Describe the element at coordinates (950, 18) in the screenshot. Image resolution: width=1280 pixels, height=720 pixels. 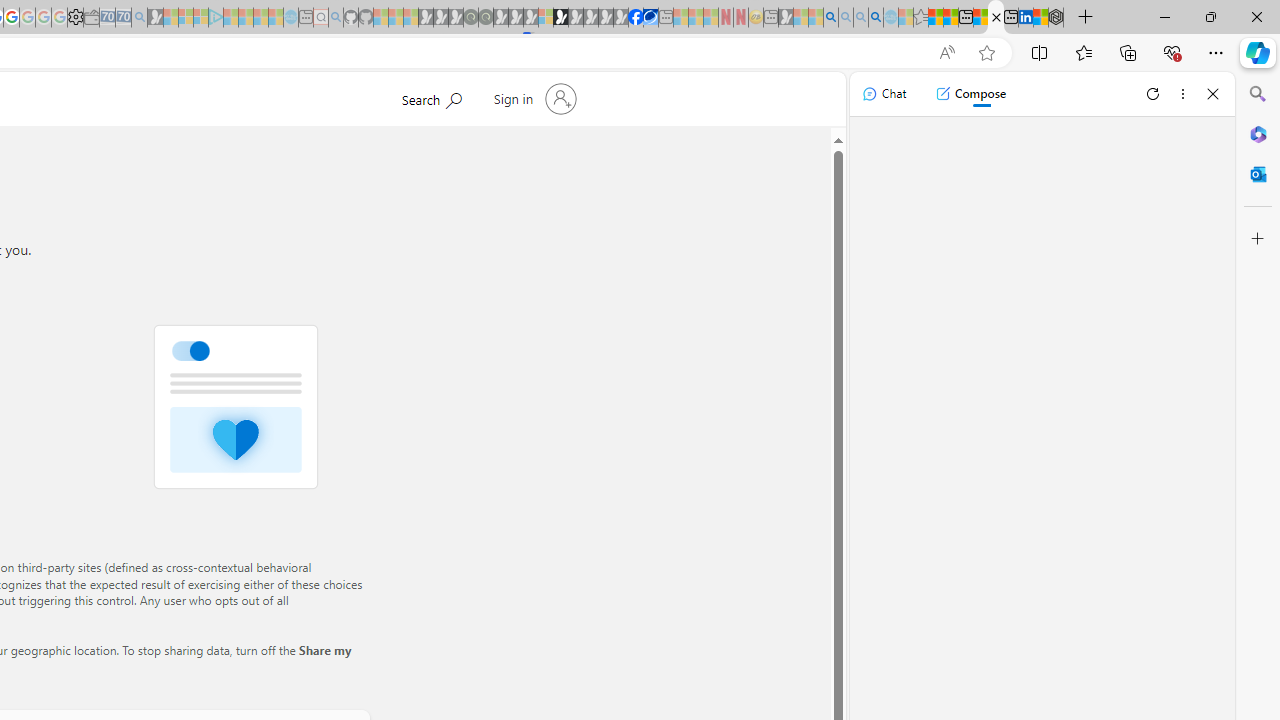
I see `Aberdeen, Hong Kong SAR weather forecast | Microsoft Weather` at that location.